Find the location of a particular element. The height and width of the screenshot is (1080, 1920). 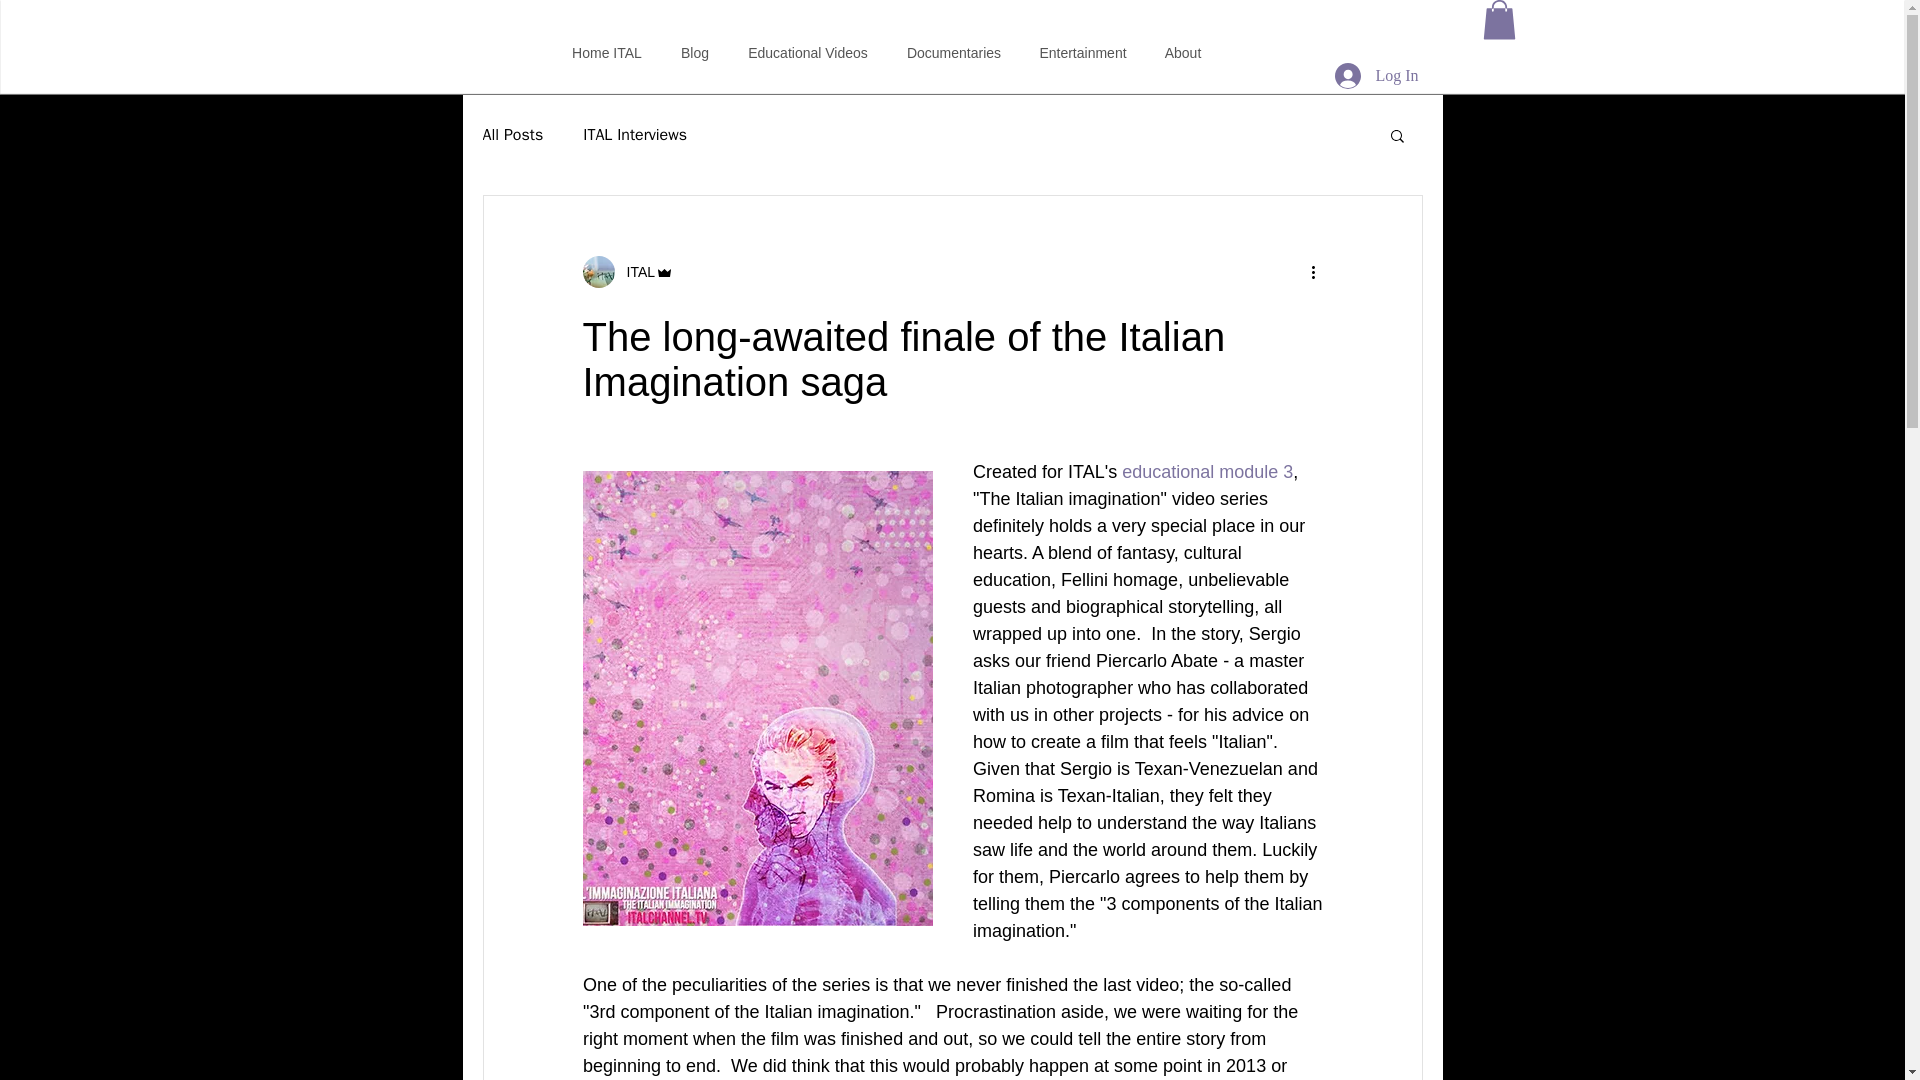

Home ITAL is located at coordinates (606, 52).